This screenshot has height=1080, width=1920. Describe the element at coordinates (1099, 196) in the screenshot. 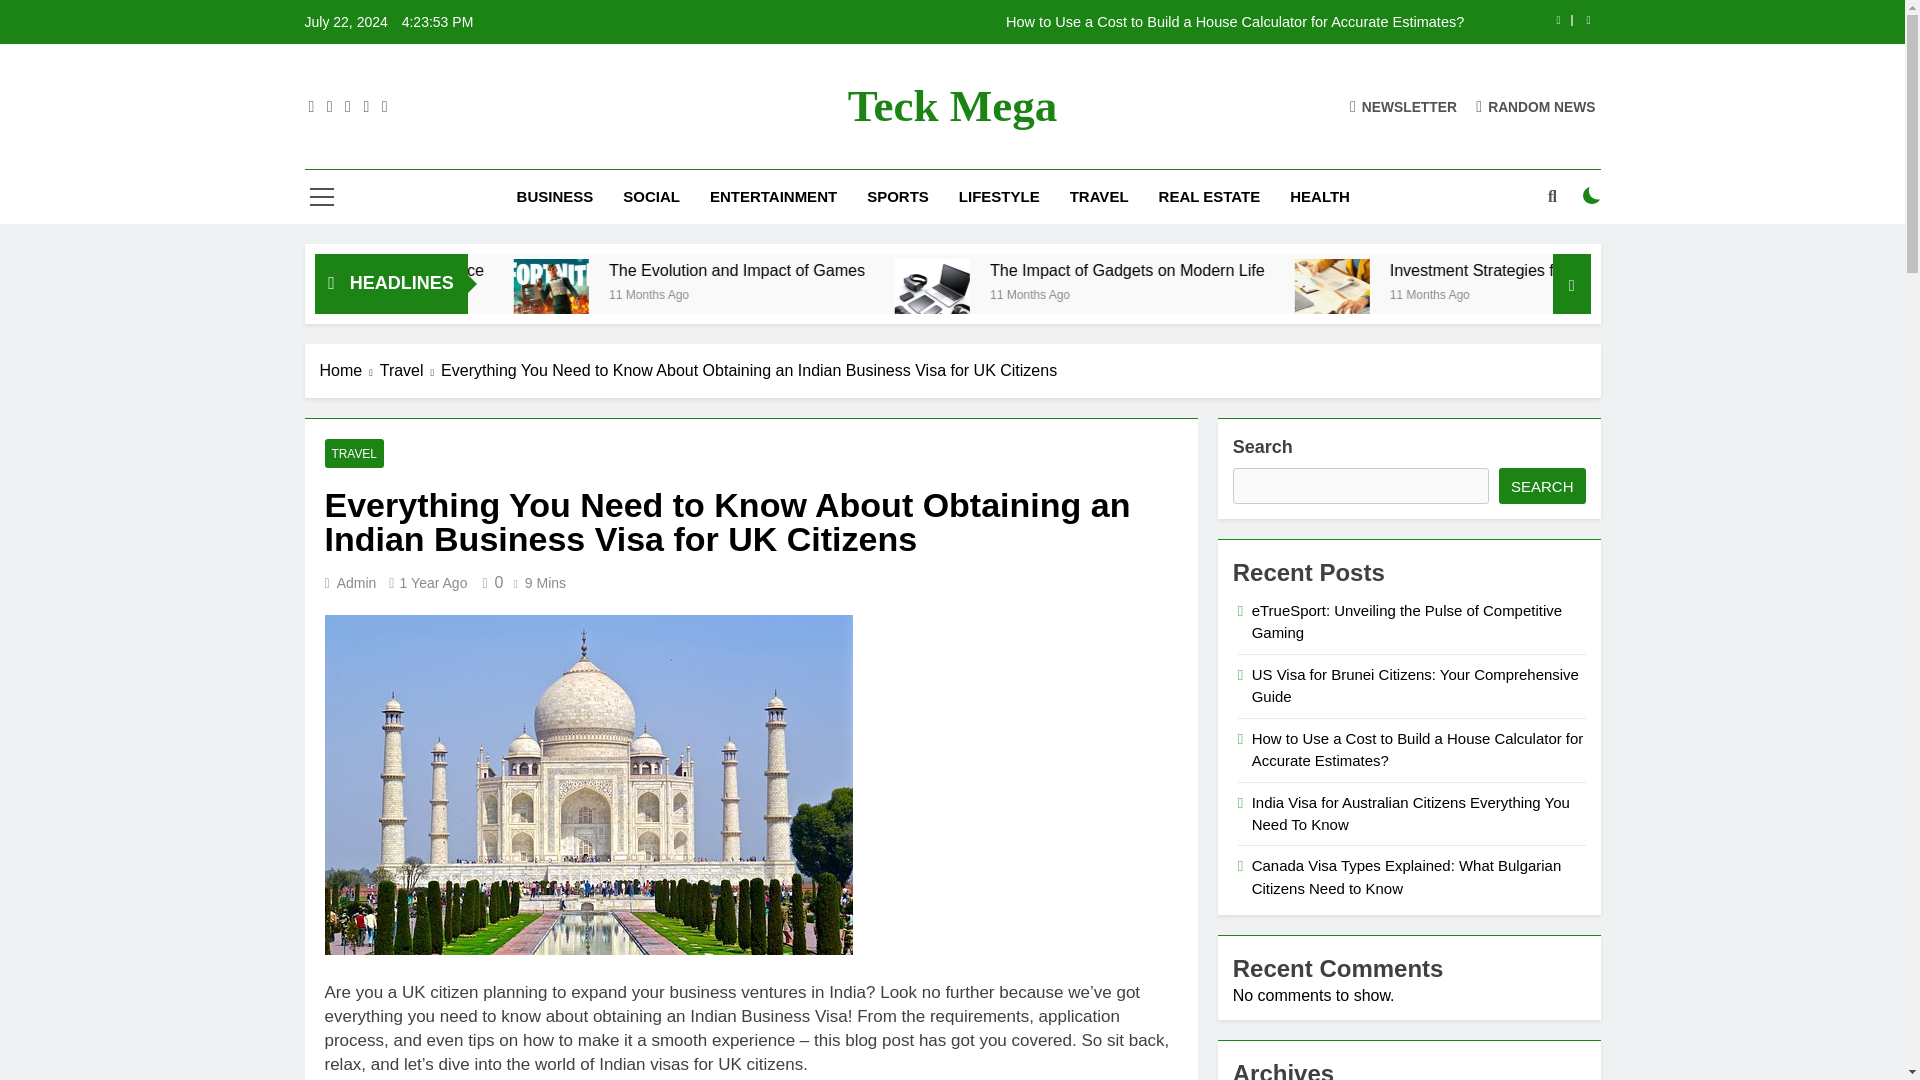

I see `TRAVEL` at that location.